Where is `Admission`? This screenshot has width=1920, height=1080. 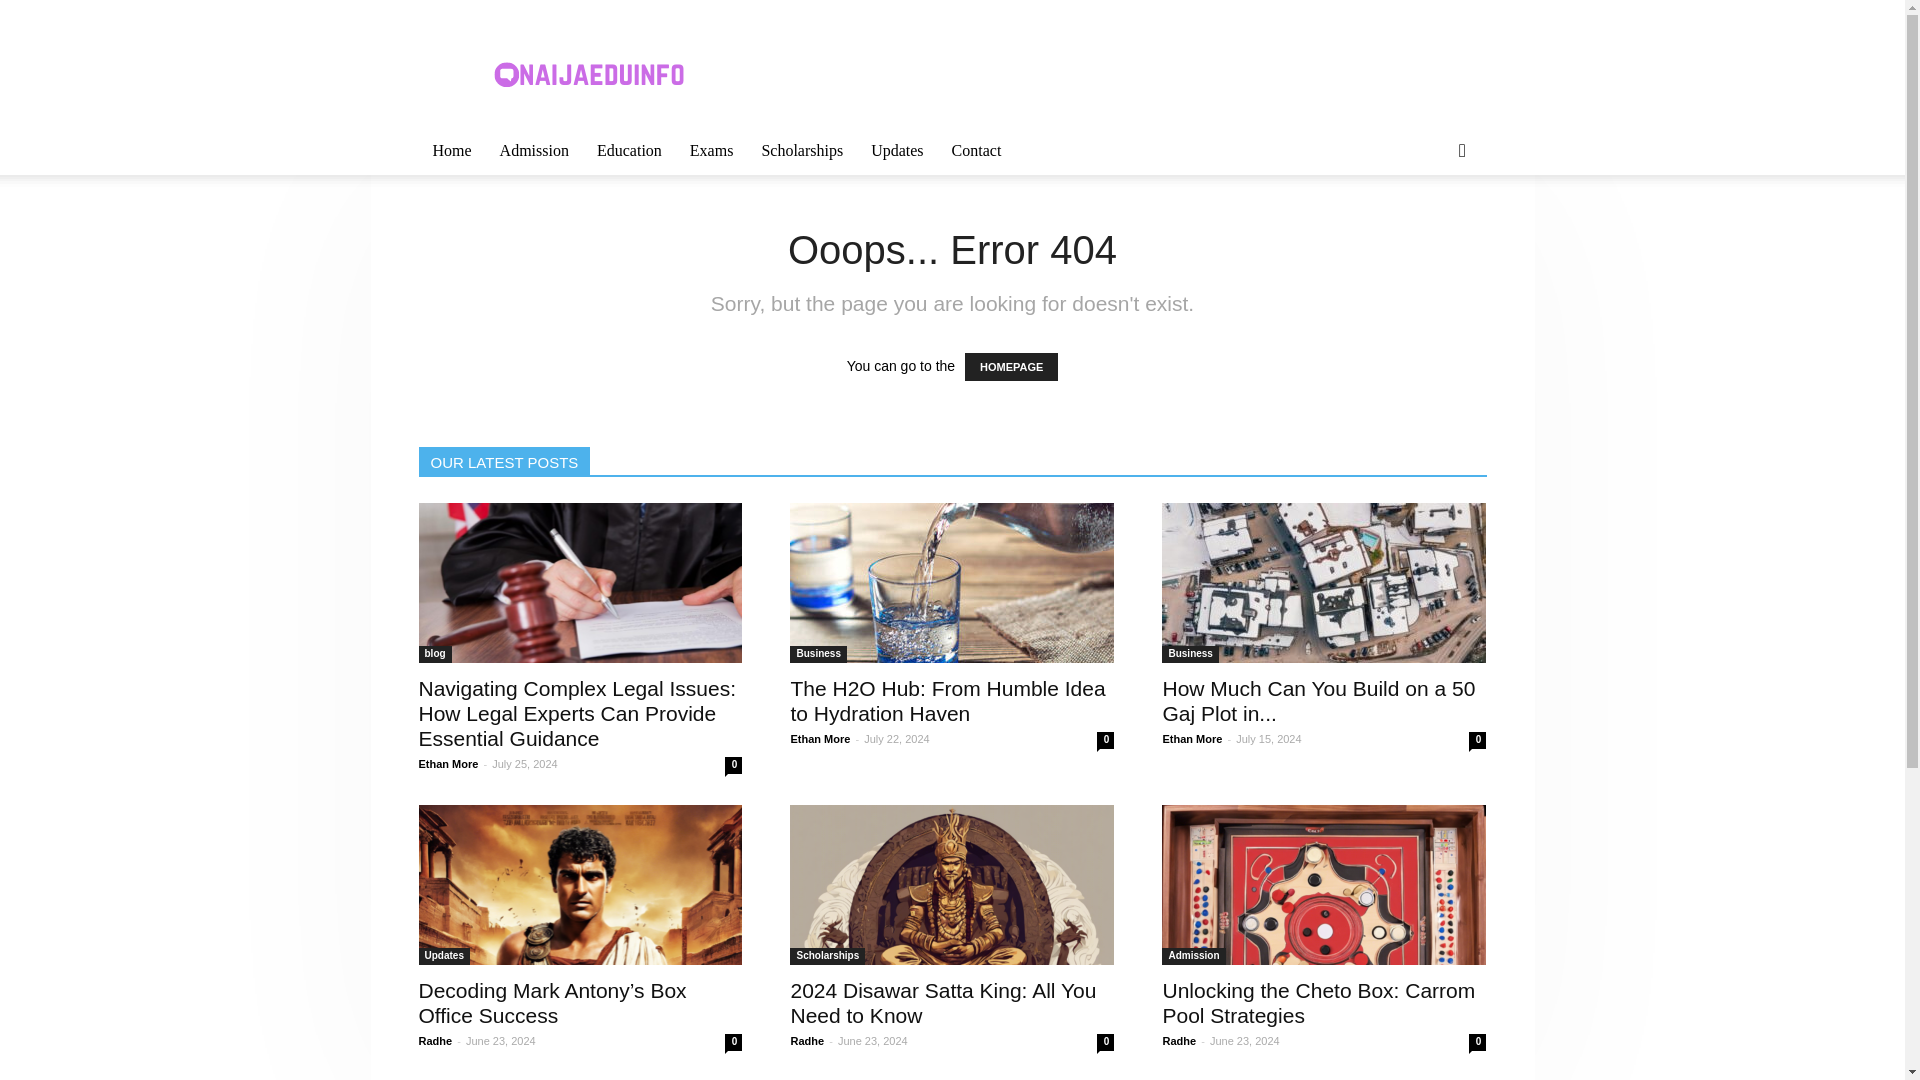 Admission is located at coordinates (534, 150).